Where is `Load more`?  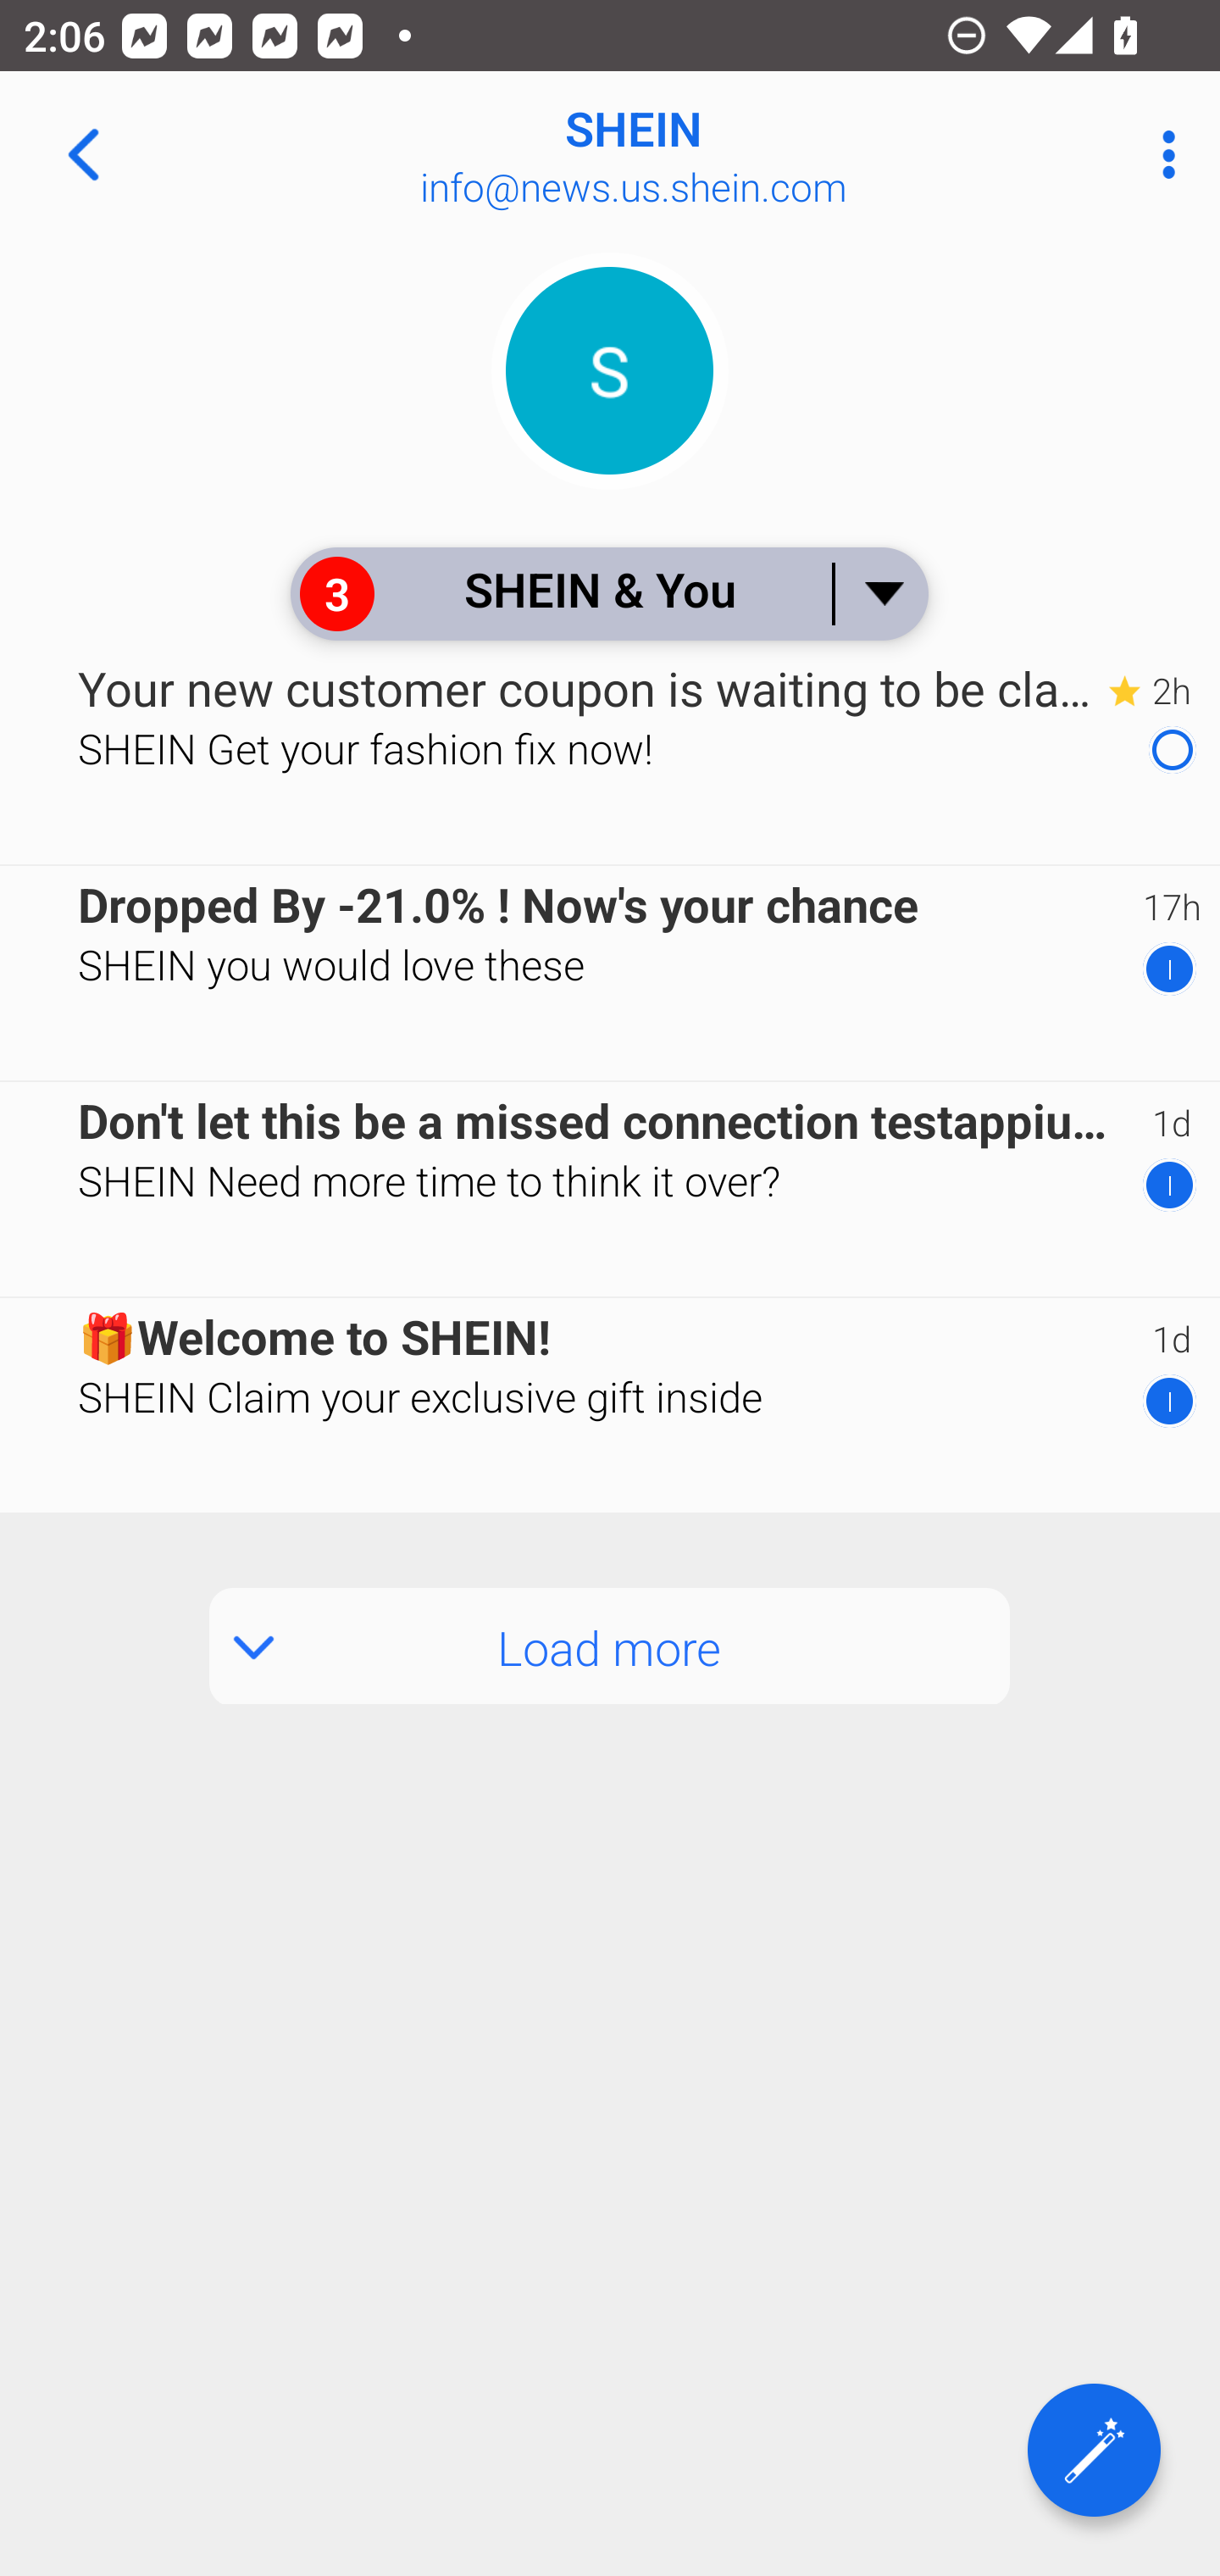
Load more is located at coordinates (610, 1646).